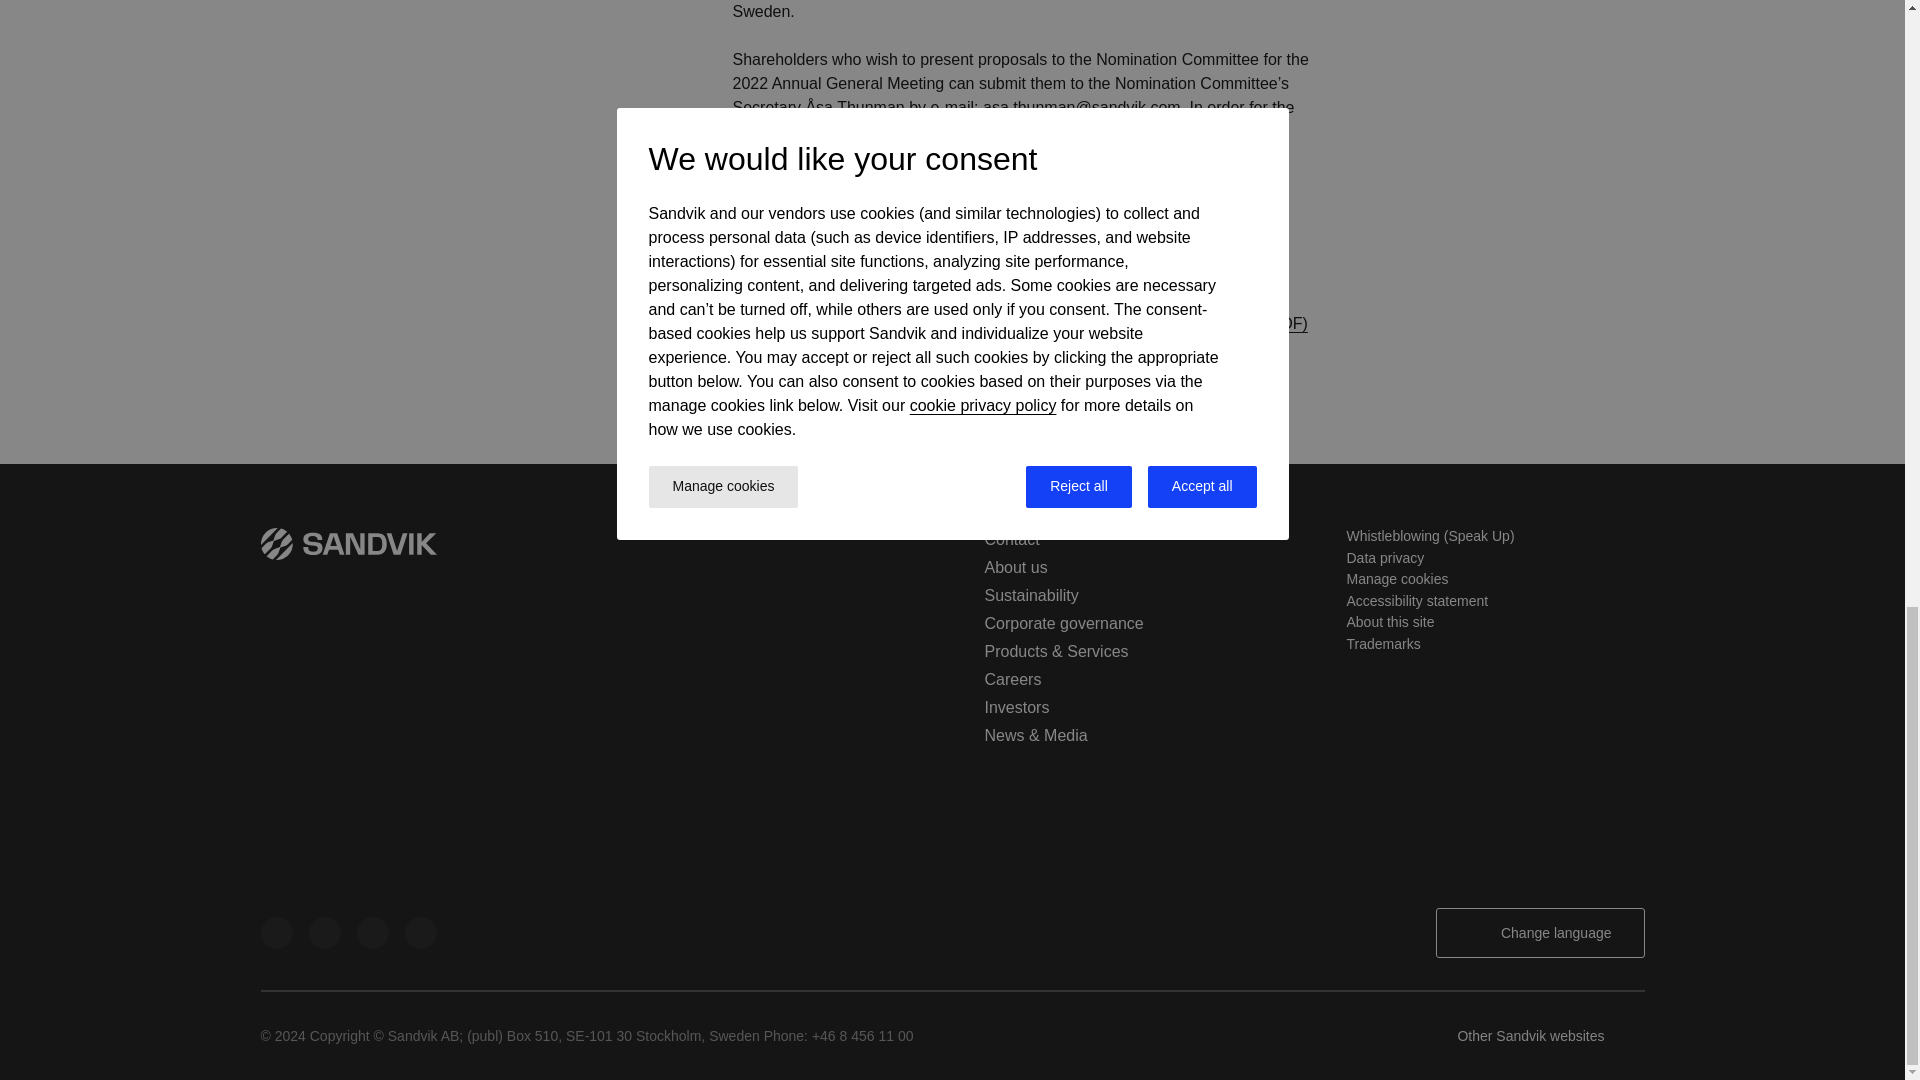 The height and width of the screenshot is (1080, 1920). Describe the element at coordinates (1014, 567) in the screenshot. I see `About us` at that location.